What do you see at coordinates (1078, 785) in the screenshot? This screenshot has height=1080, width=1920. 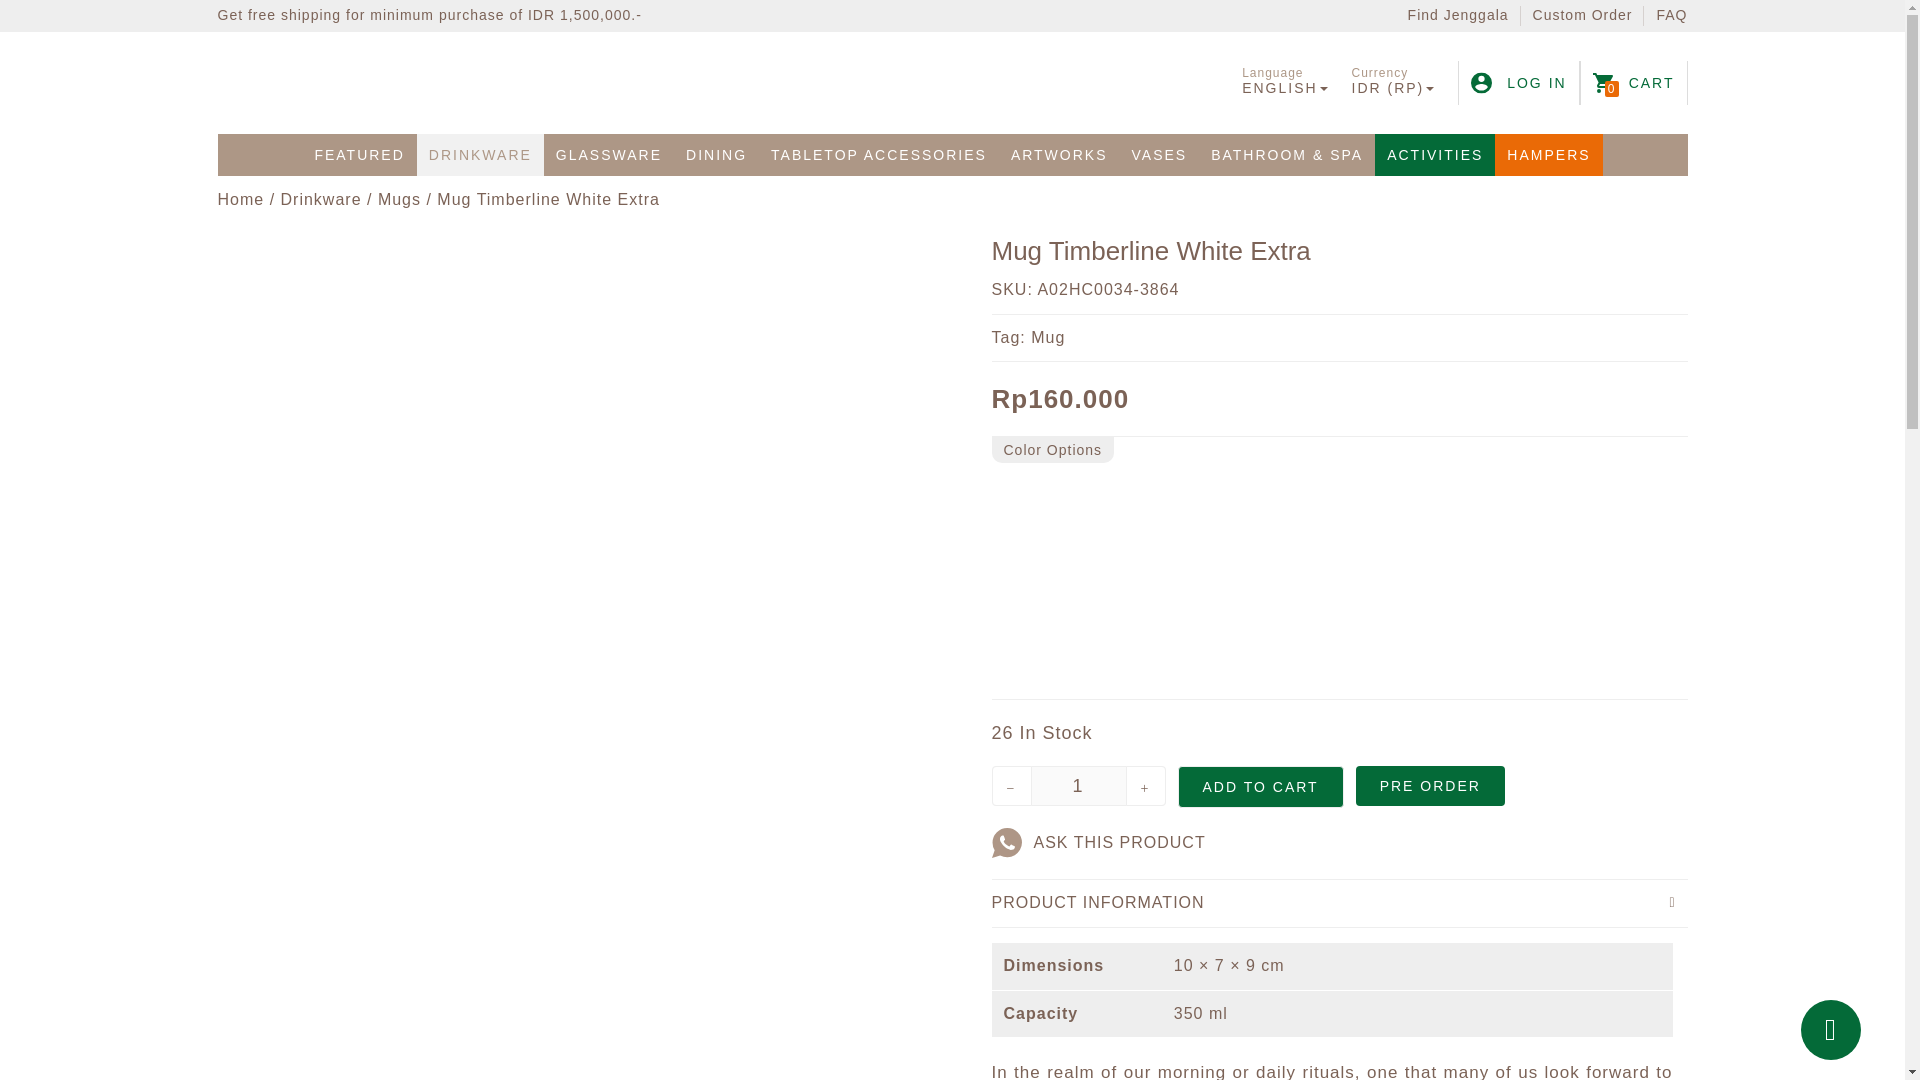 I see `Qty` at bounding box center [1078, 785].